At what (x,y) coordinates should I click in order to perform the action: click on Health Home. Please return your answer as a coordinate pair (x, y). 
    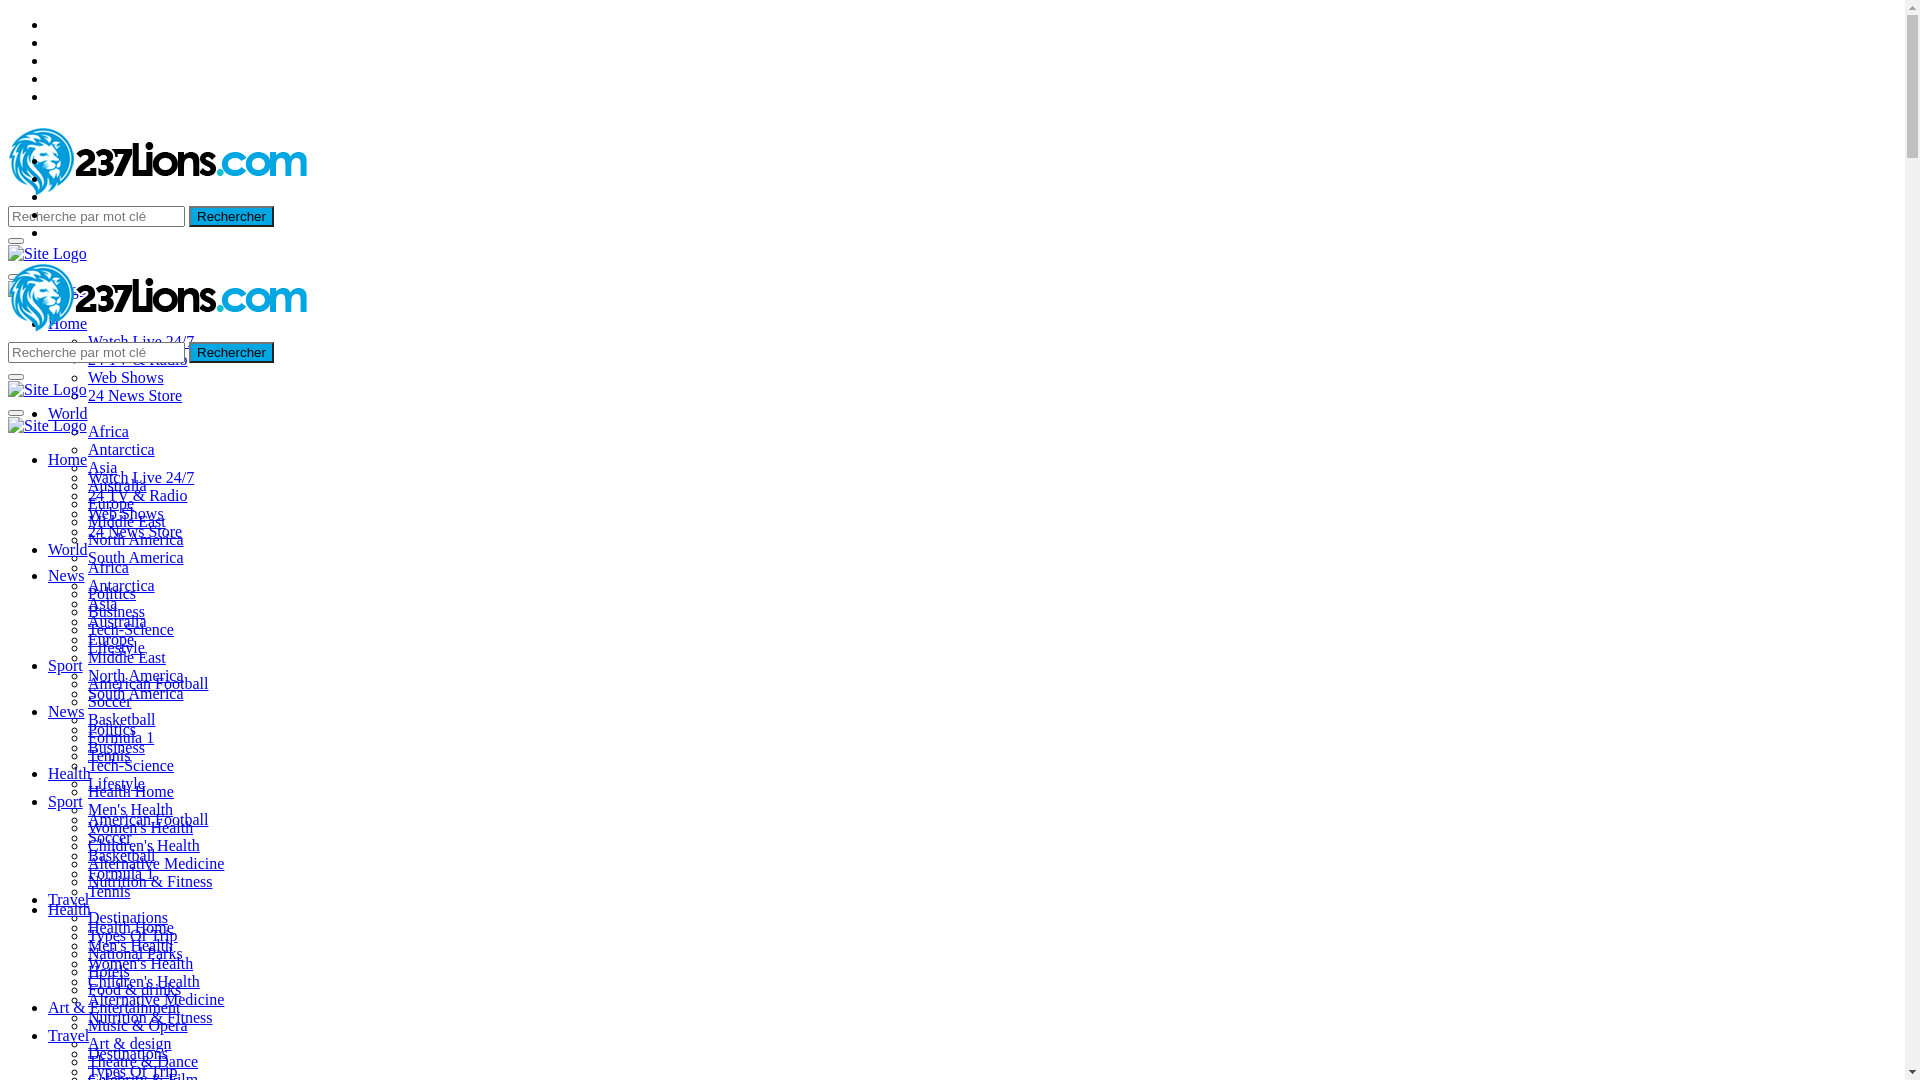
    Looking at the image, I should click on (131, 792).